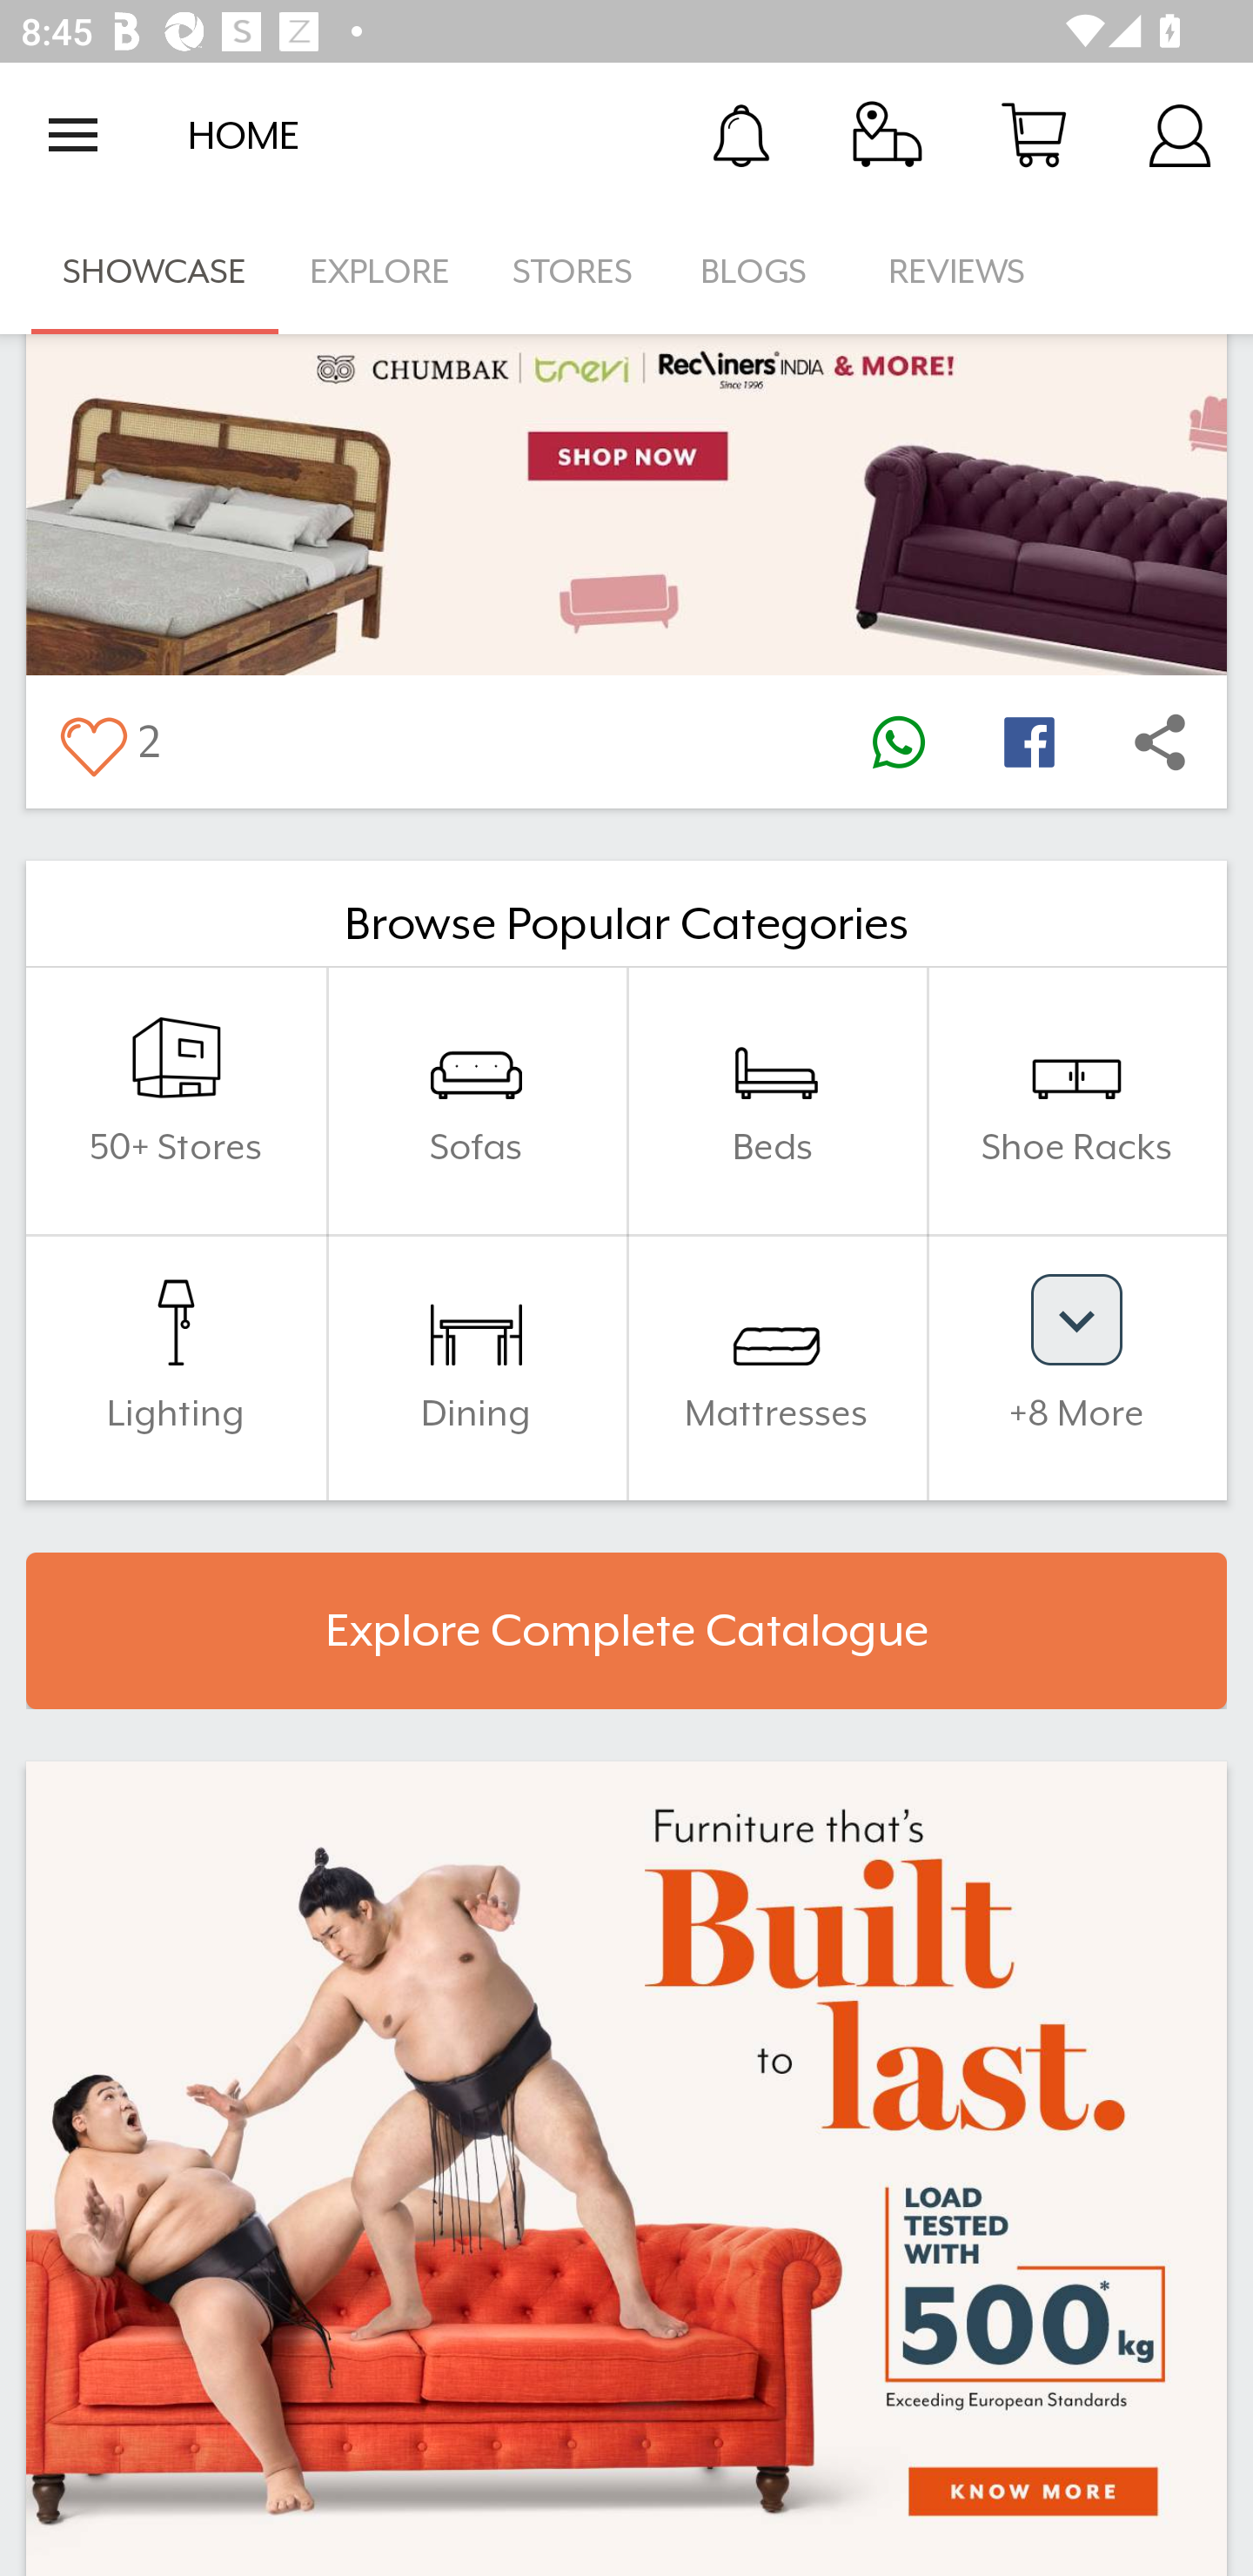 This screenshot has width=1253, height=2576. What do you see at coordinates (1180, 134) in the screenshot?
I see `Account Details` at bounding box center [1180, 134].